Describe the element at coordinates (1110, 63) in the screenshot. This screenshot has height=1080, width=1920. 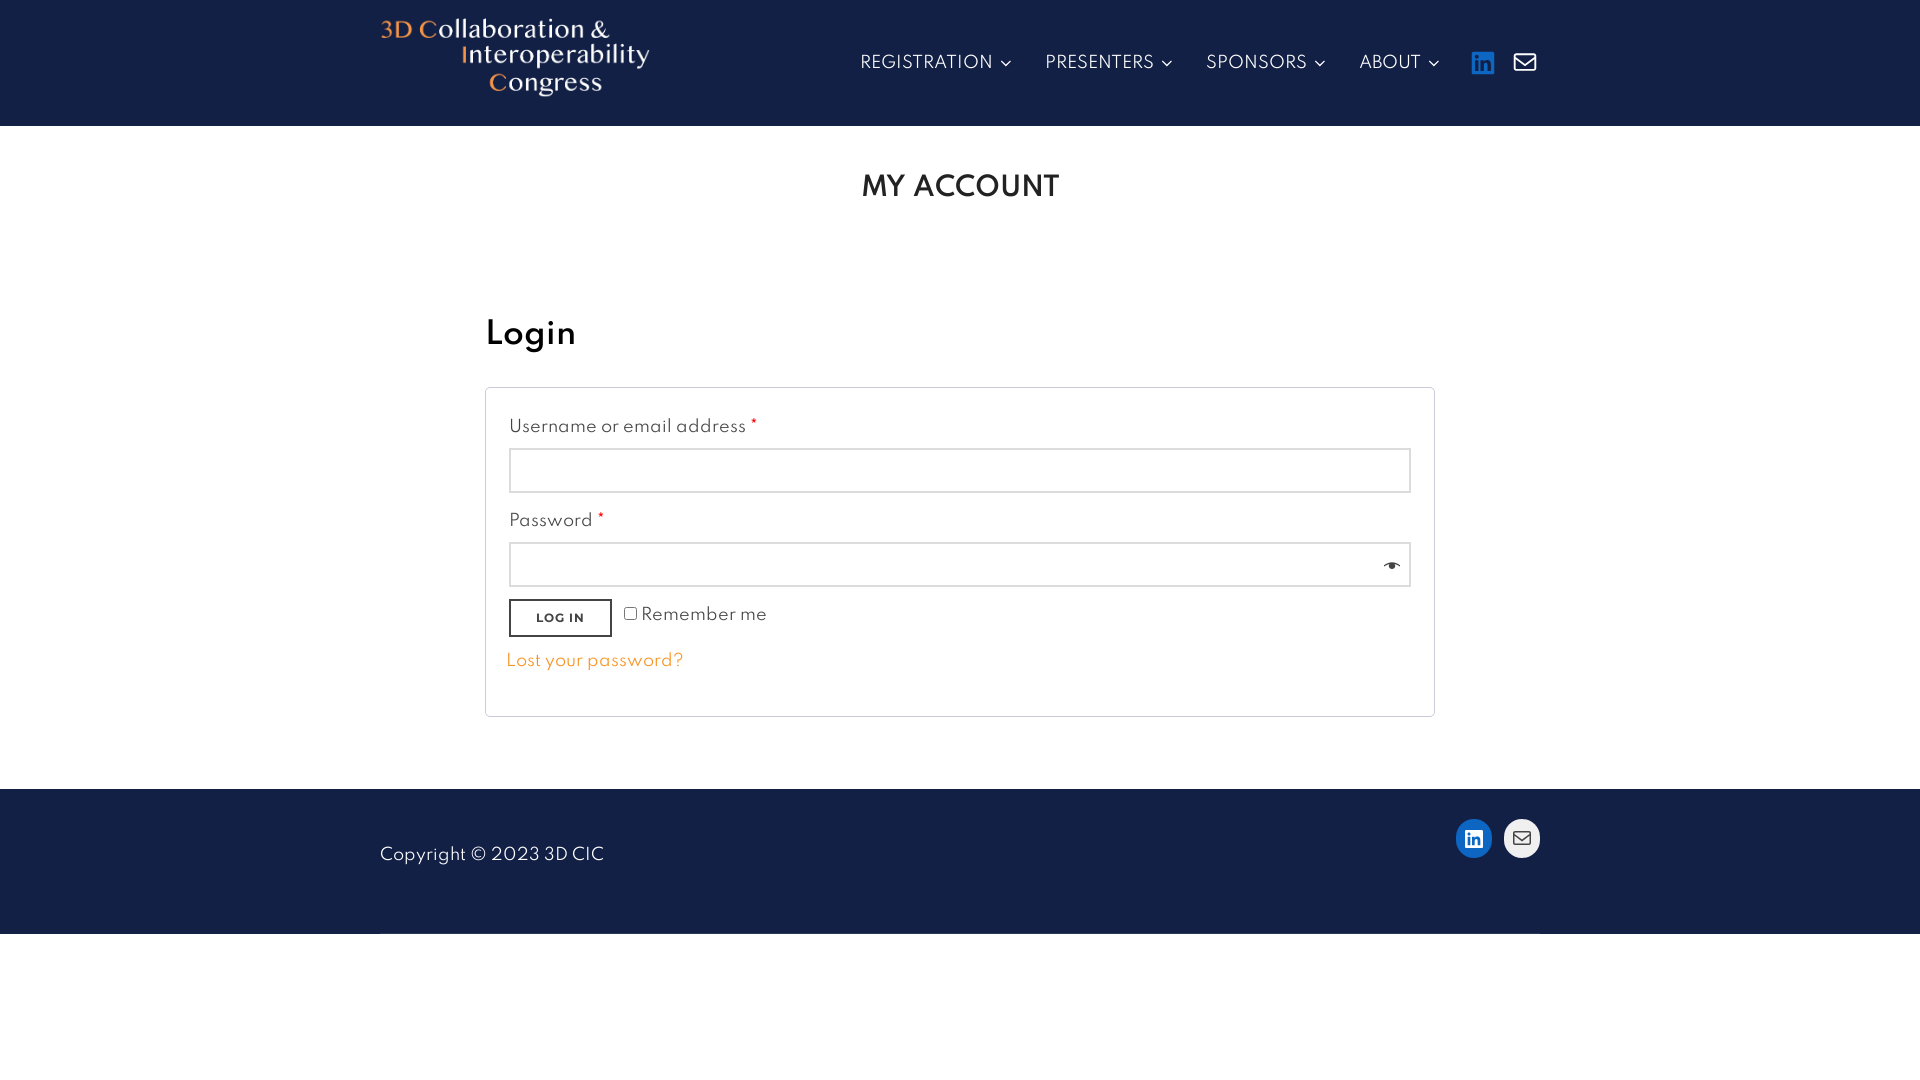
I see `PRESENTERS` at that location.